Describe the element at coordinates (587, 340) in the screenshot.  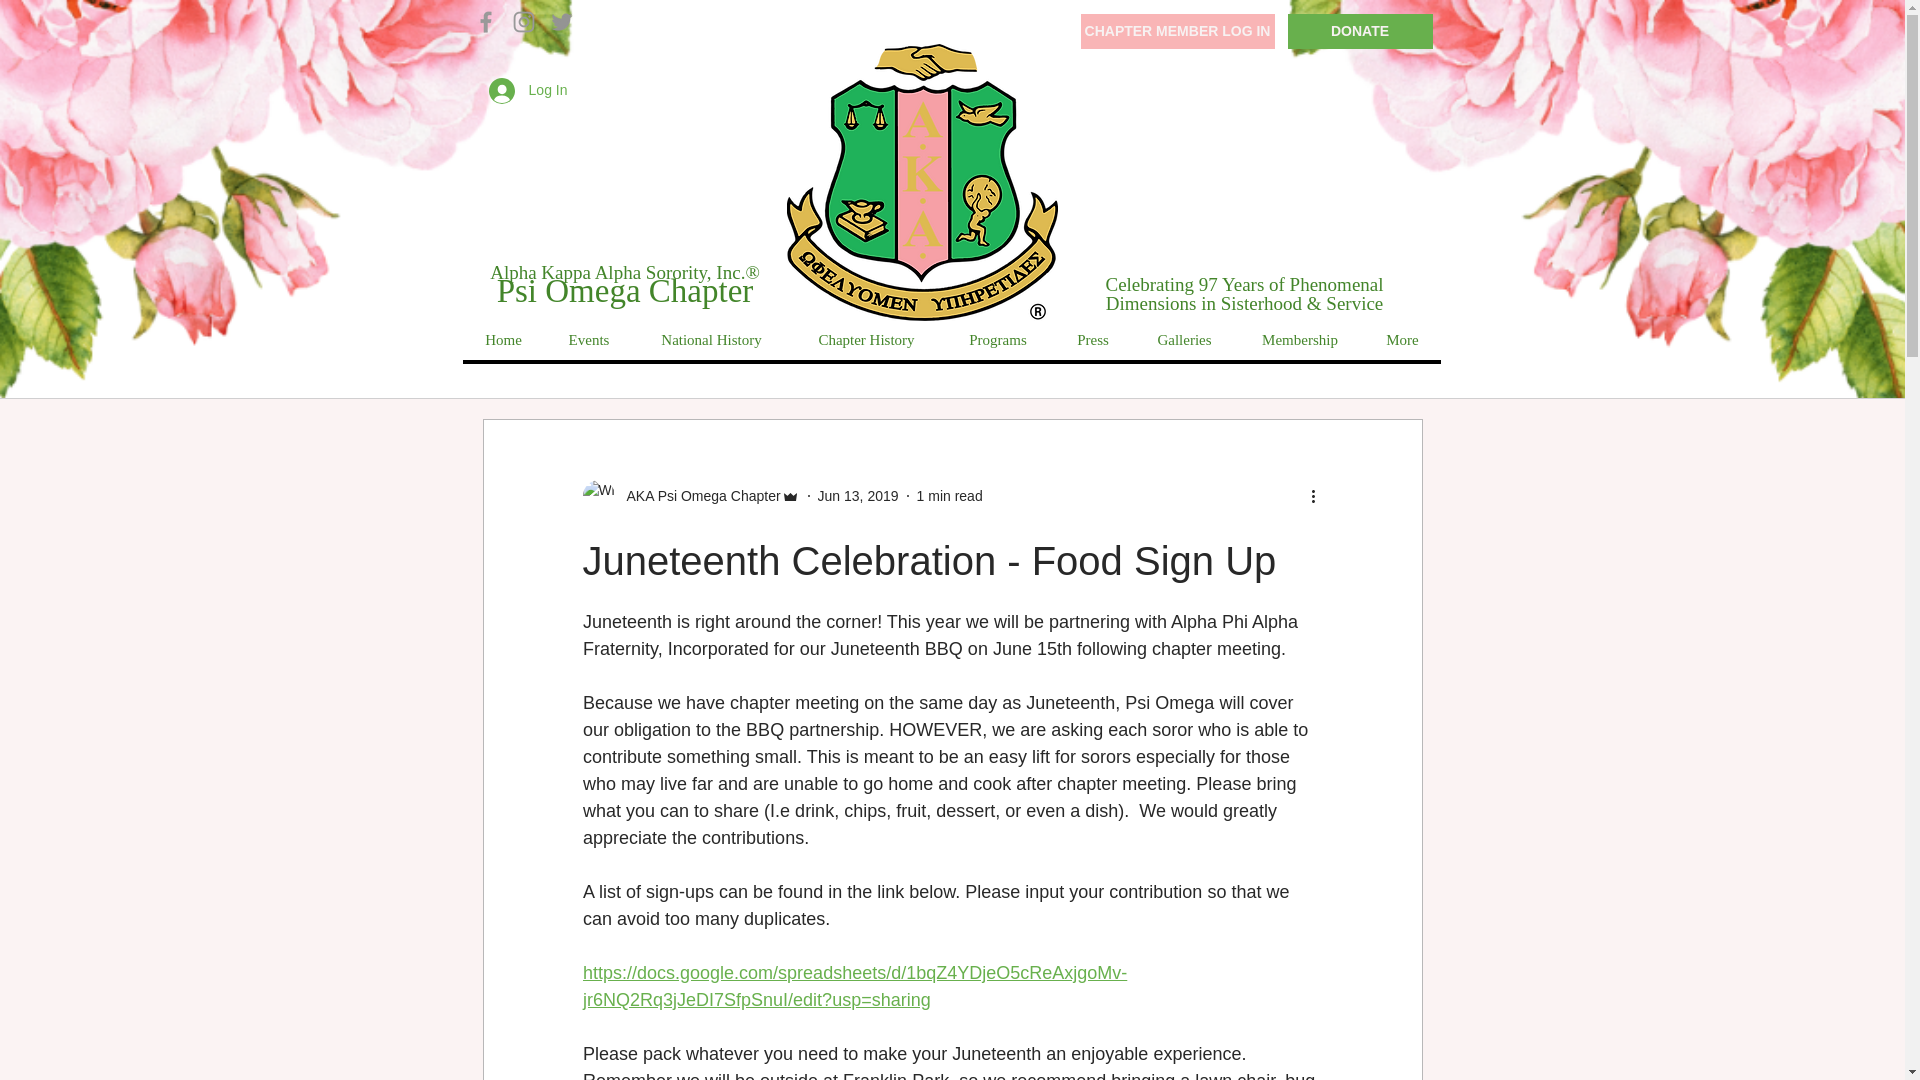
I see `Events` at that location.